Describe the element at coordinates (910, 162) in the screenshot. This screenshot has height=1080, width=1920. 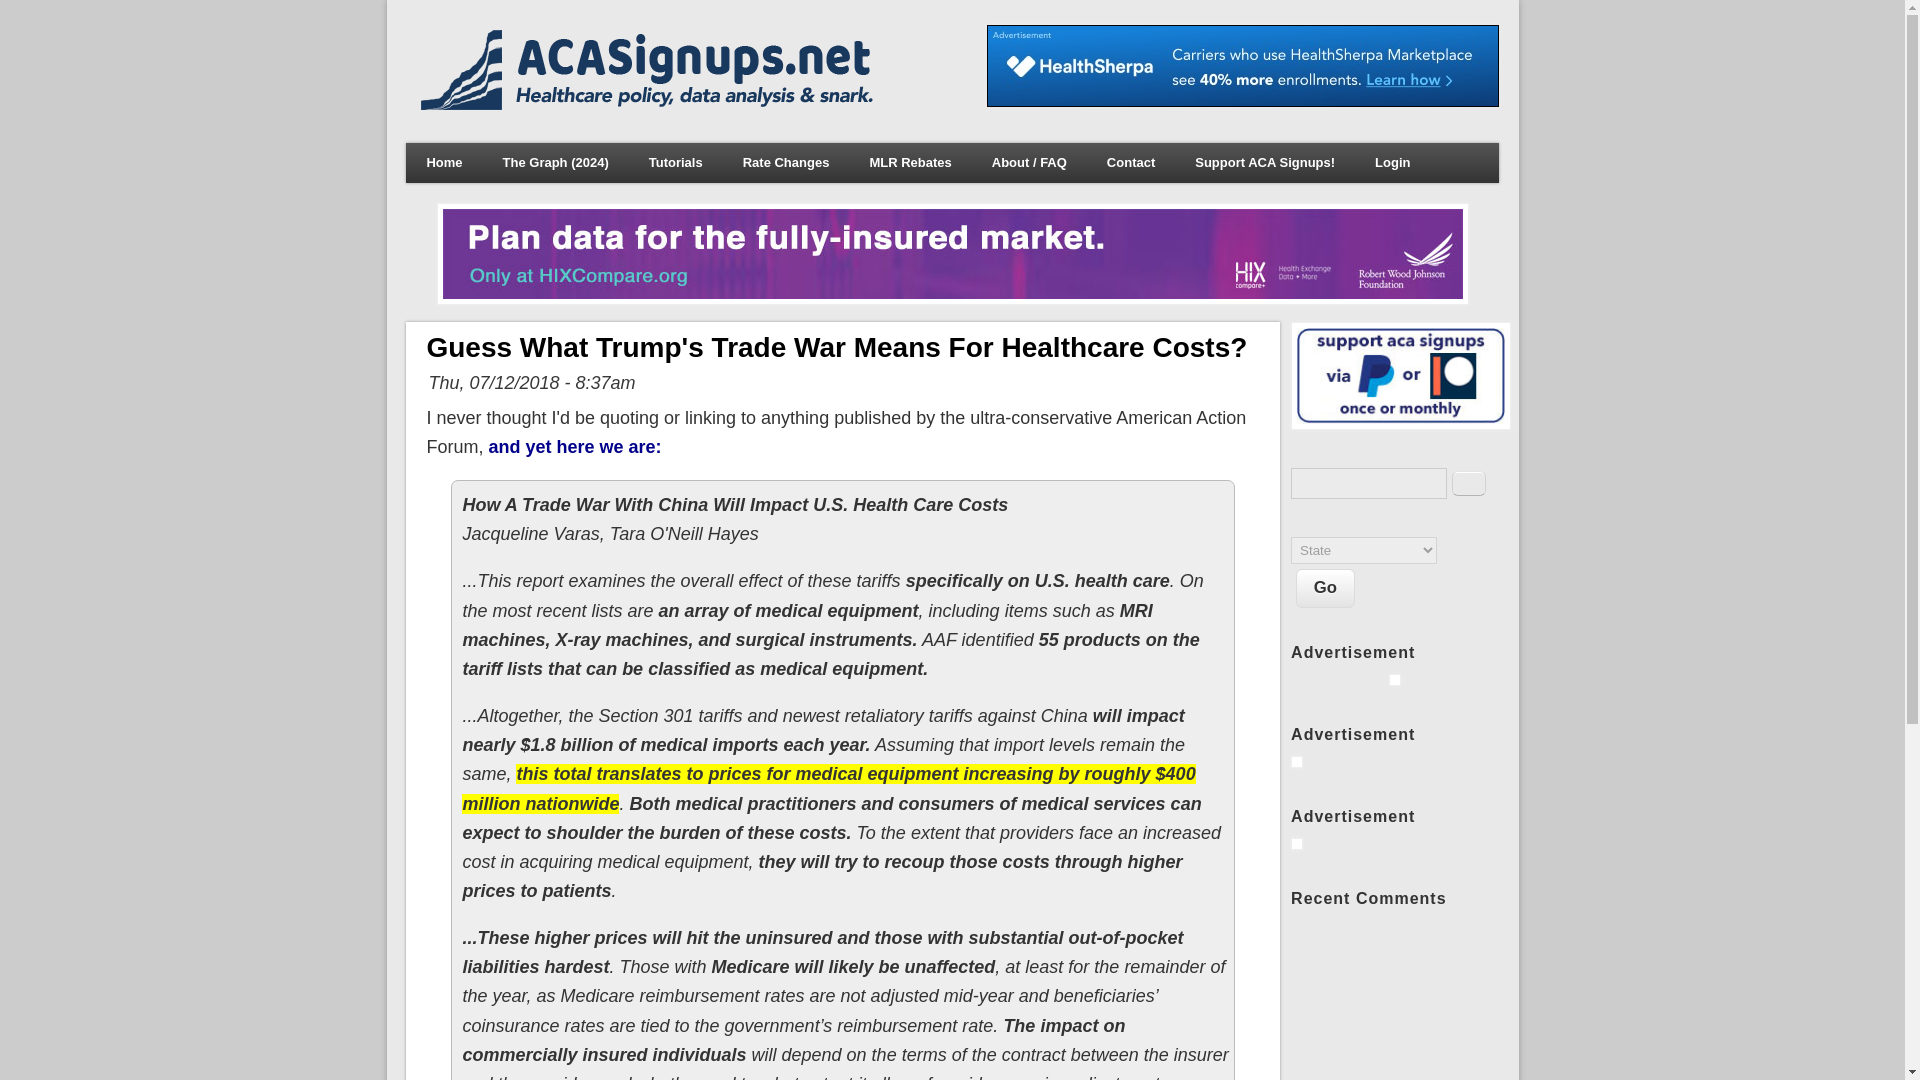
I see `MLR Rebates` at that location.